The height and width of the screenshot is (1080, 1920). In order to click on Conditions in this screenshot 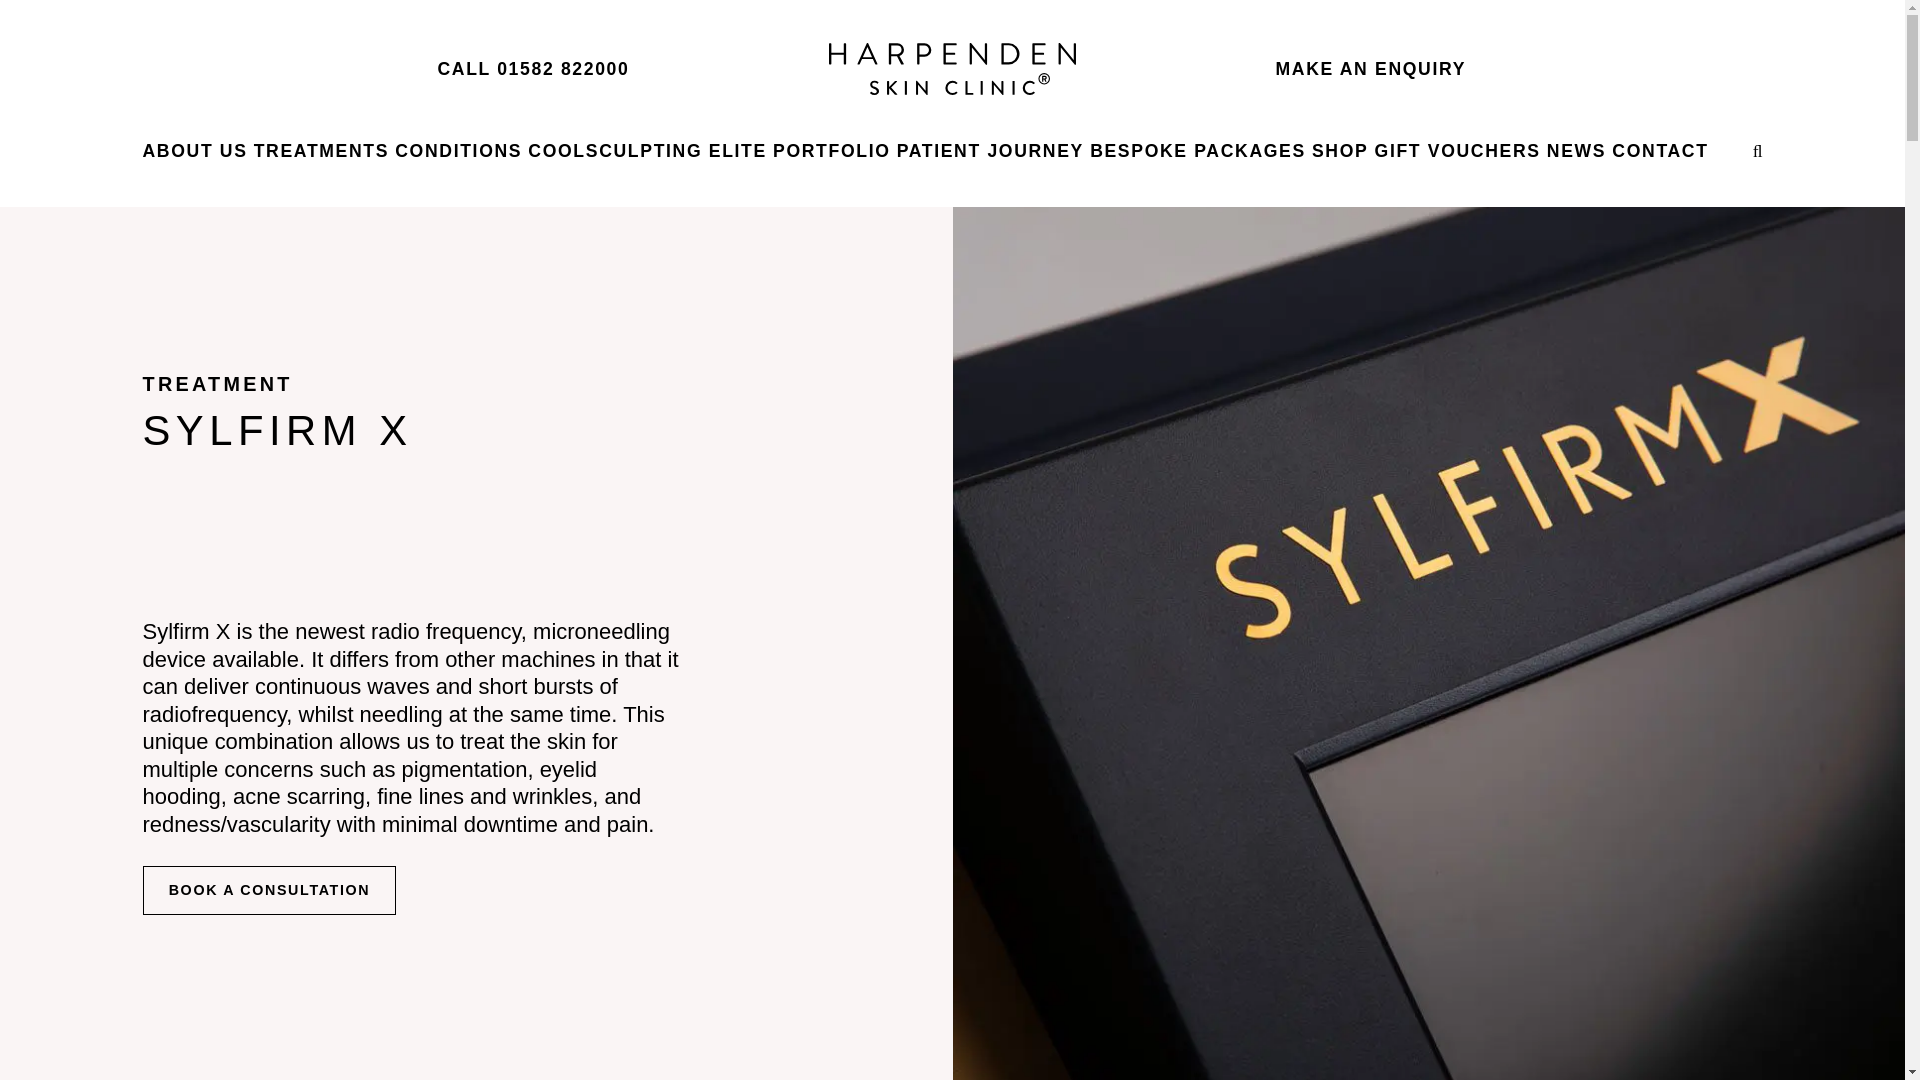, I will do `click(458, 150)`.